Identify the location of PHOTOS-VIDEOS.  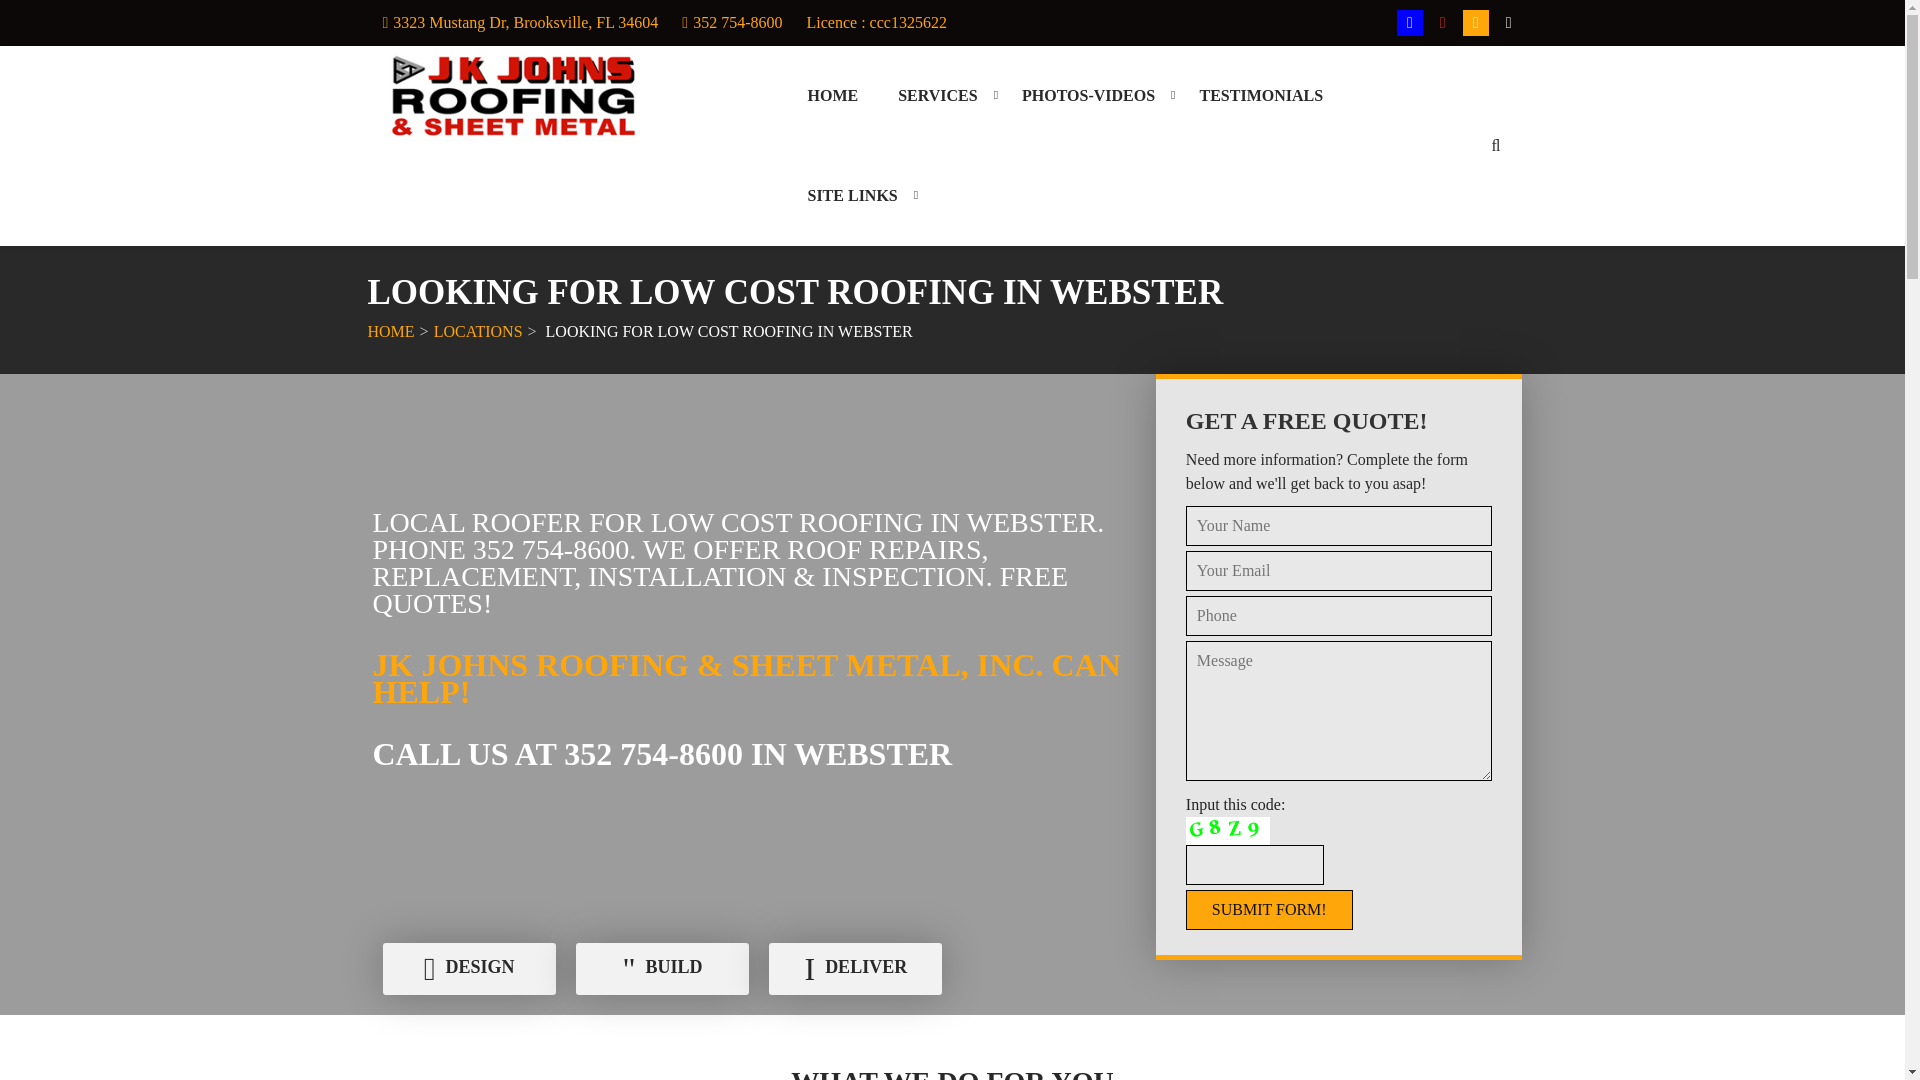
(1088, 96).